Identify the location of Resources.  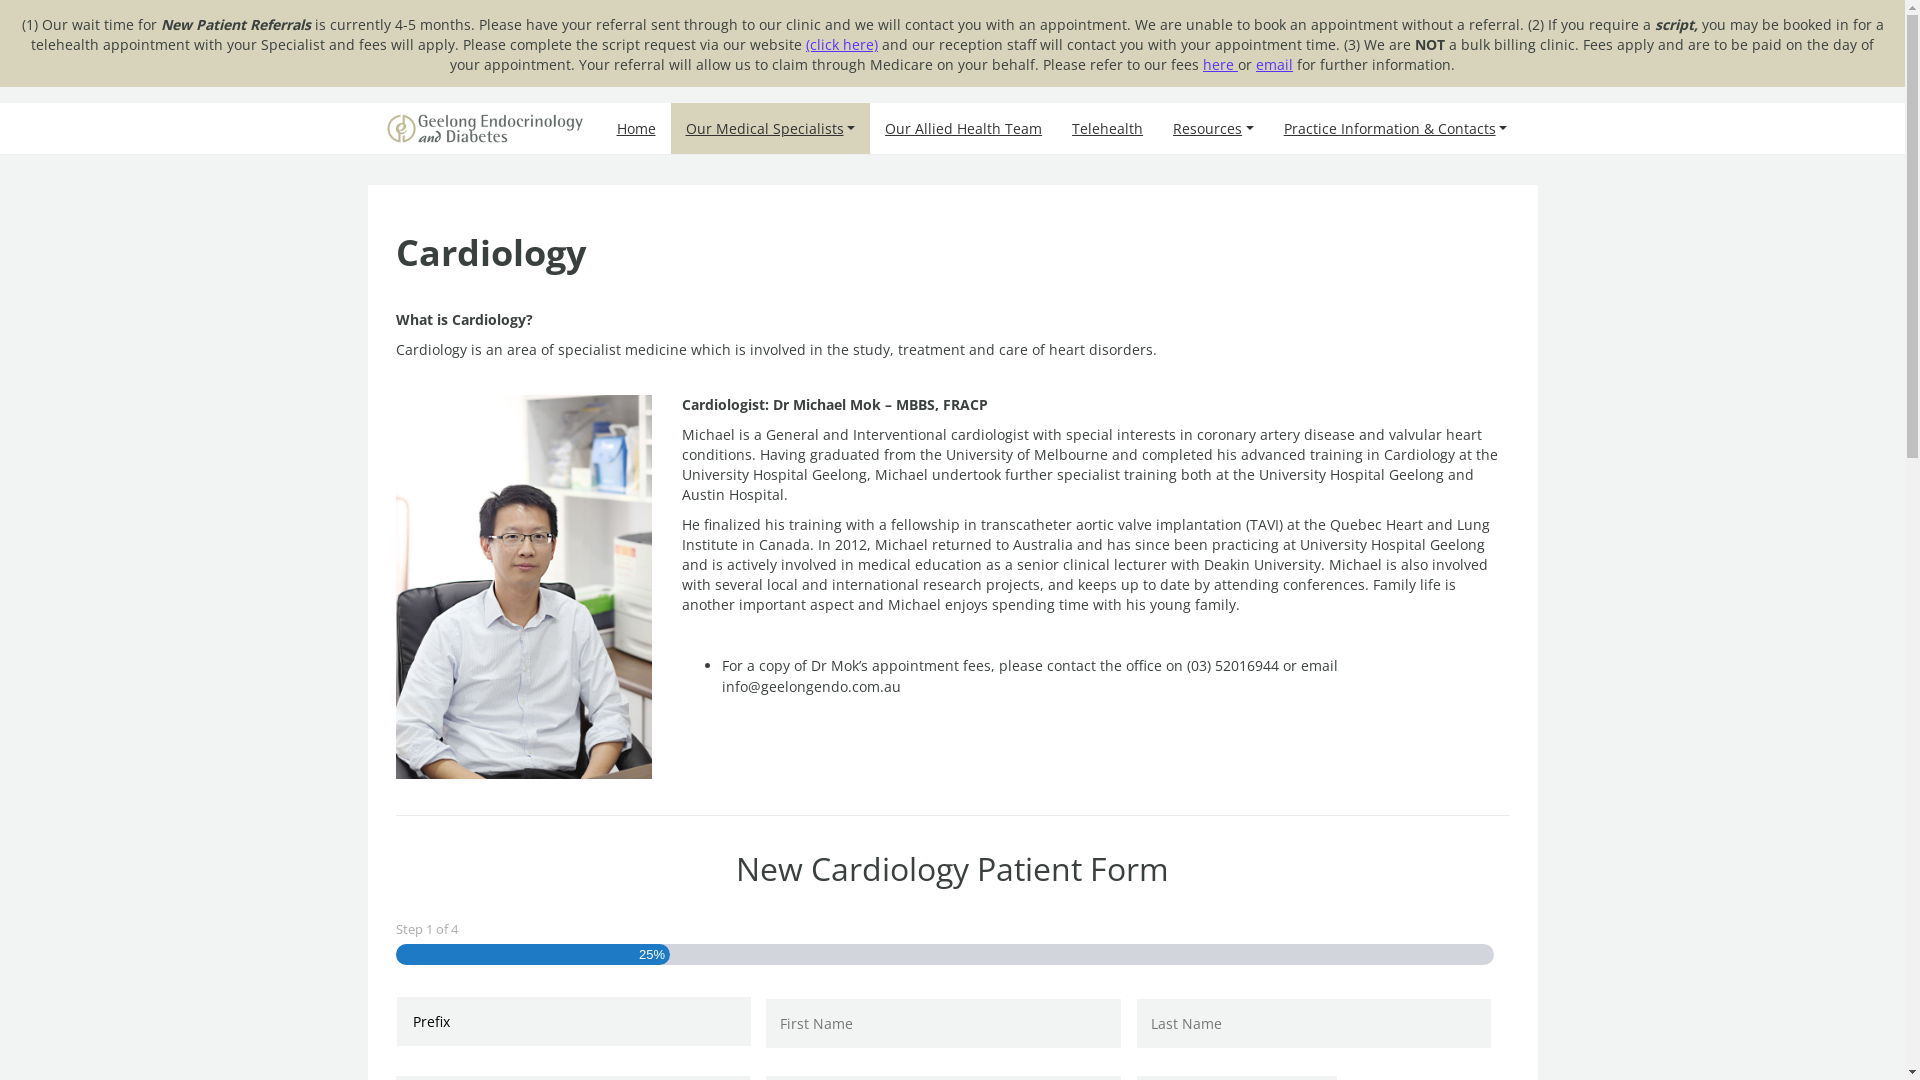
(1214, 128).